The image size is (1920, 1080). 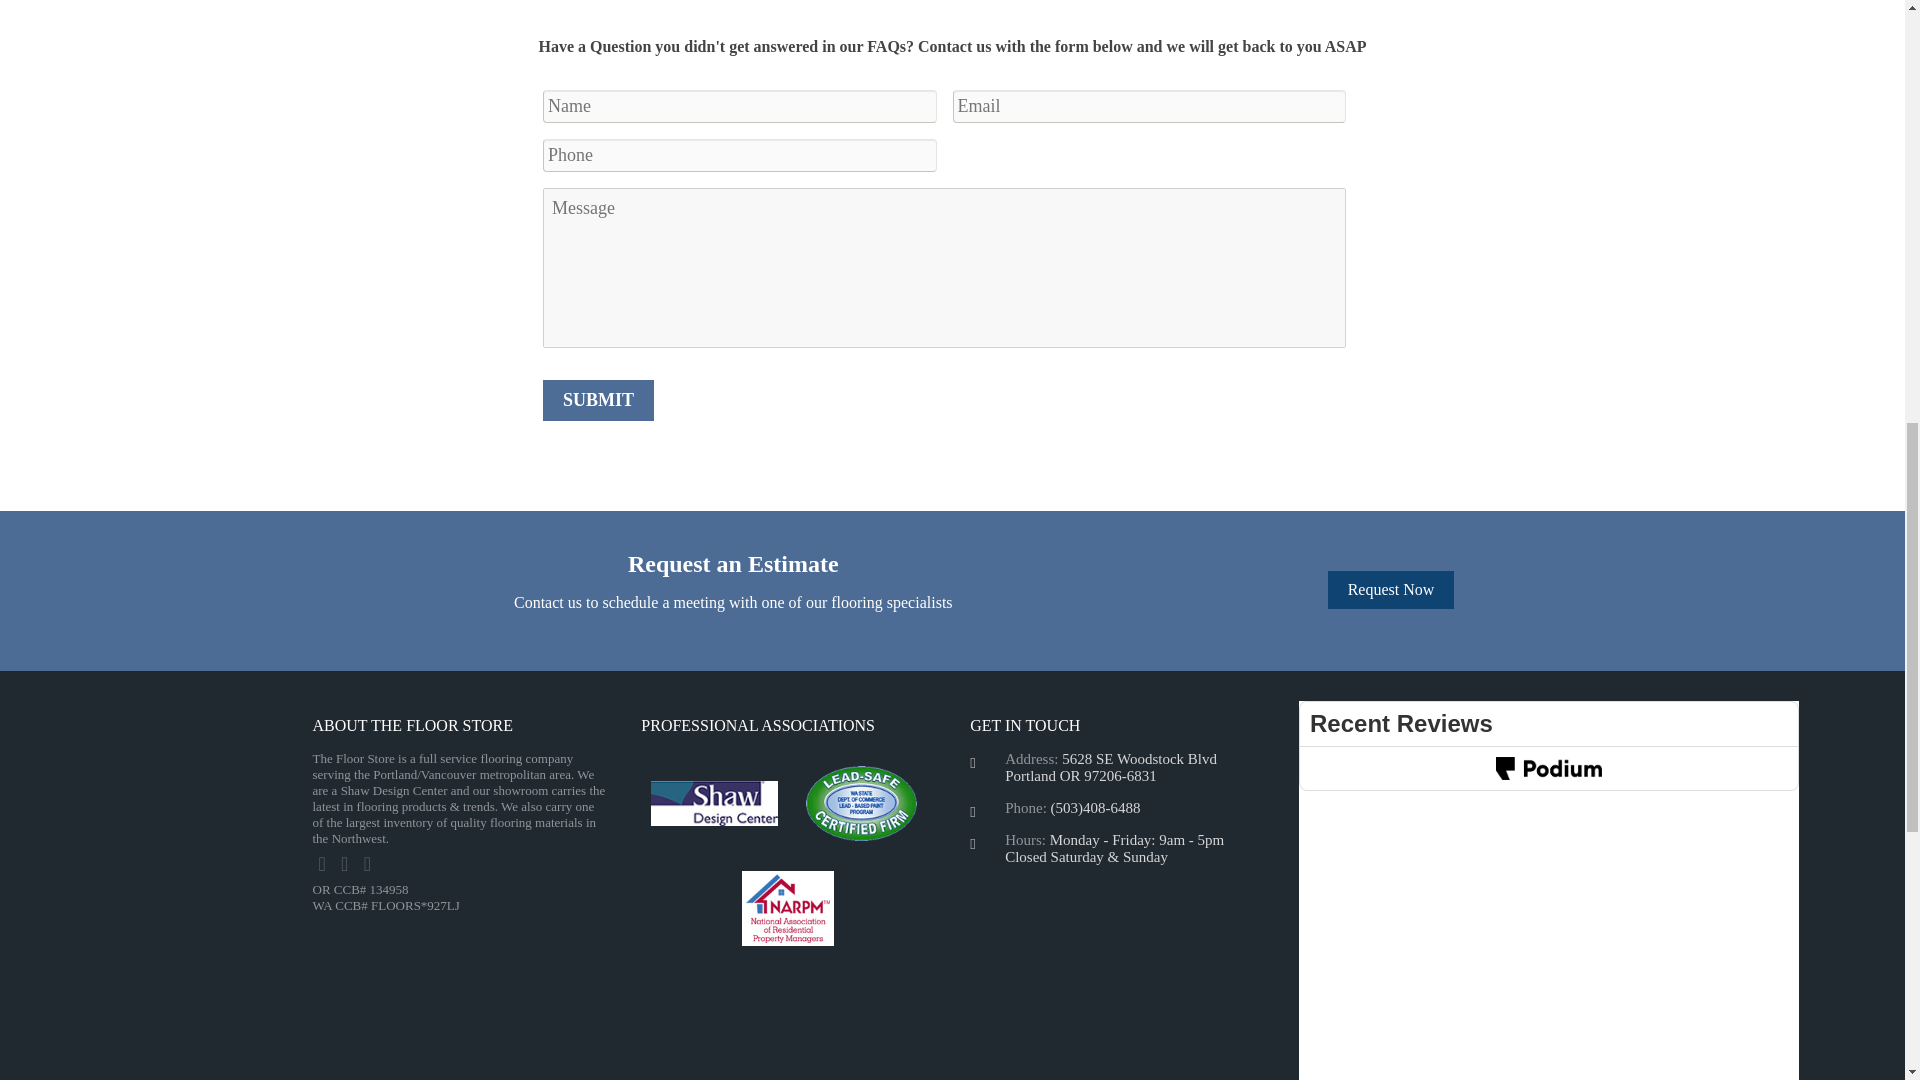 What do you see at coordinates (1392, 590) in the screenshot?
I see `Request Now` at bounding box center [1392, 590].